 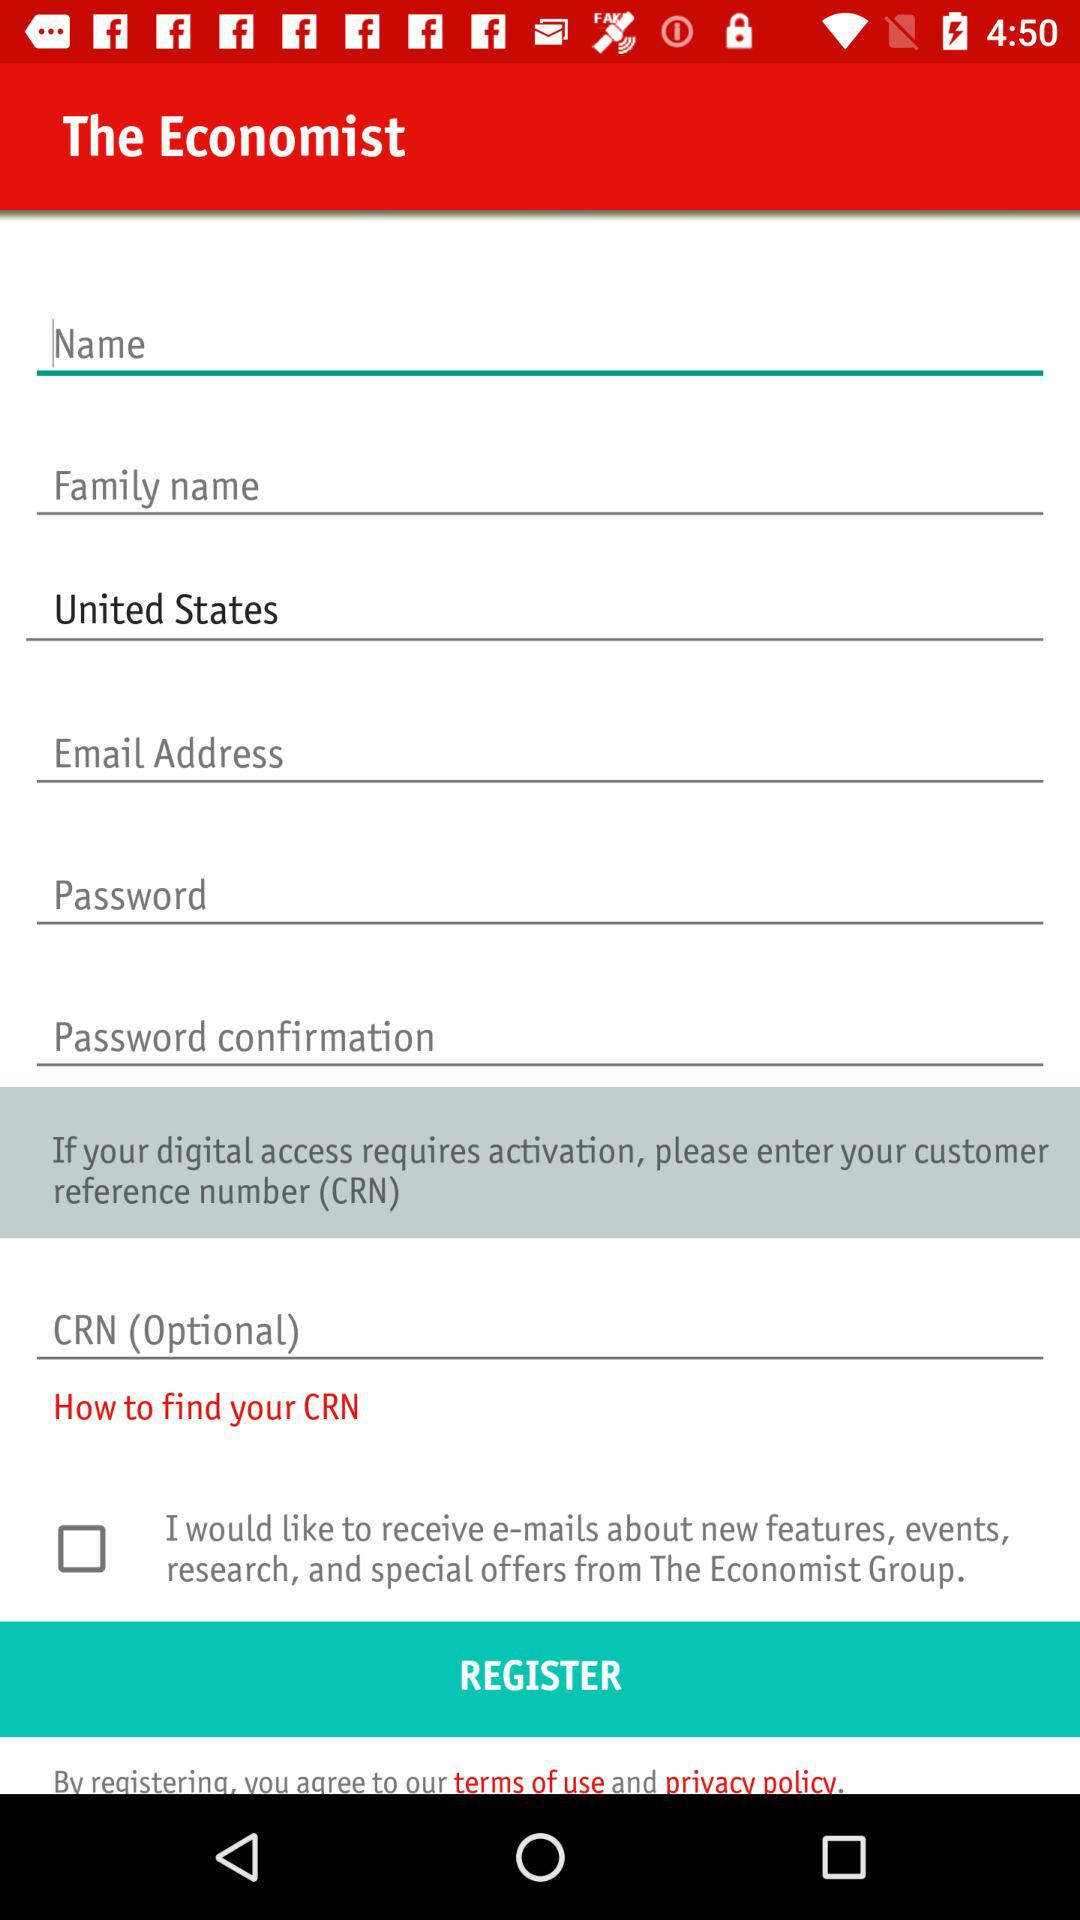 I want to click on password confirmation link, so click(x=540, y=1016).